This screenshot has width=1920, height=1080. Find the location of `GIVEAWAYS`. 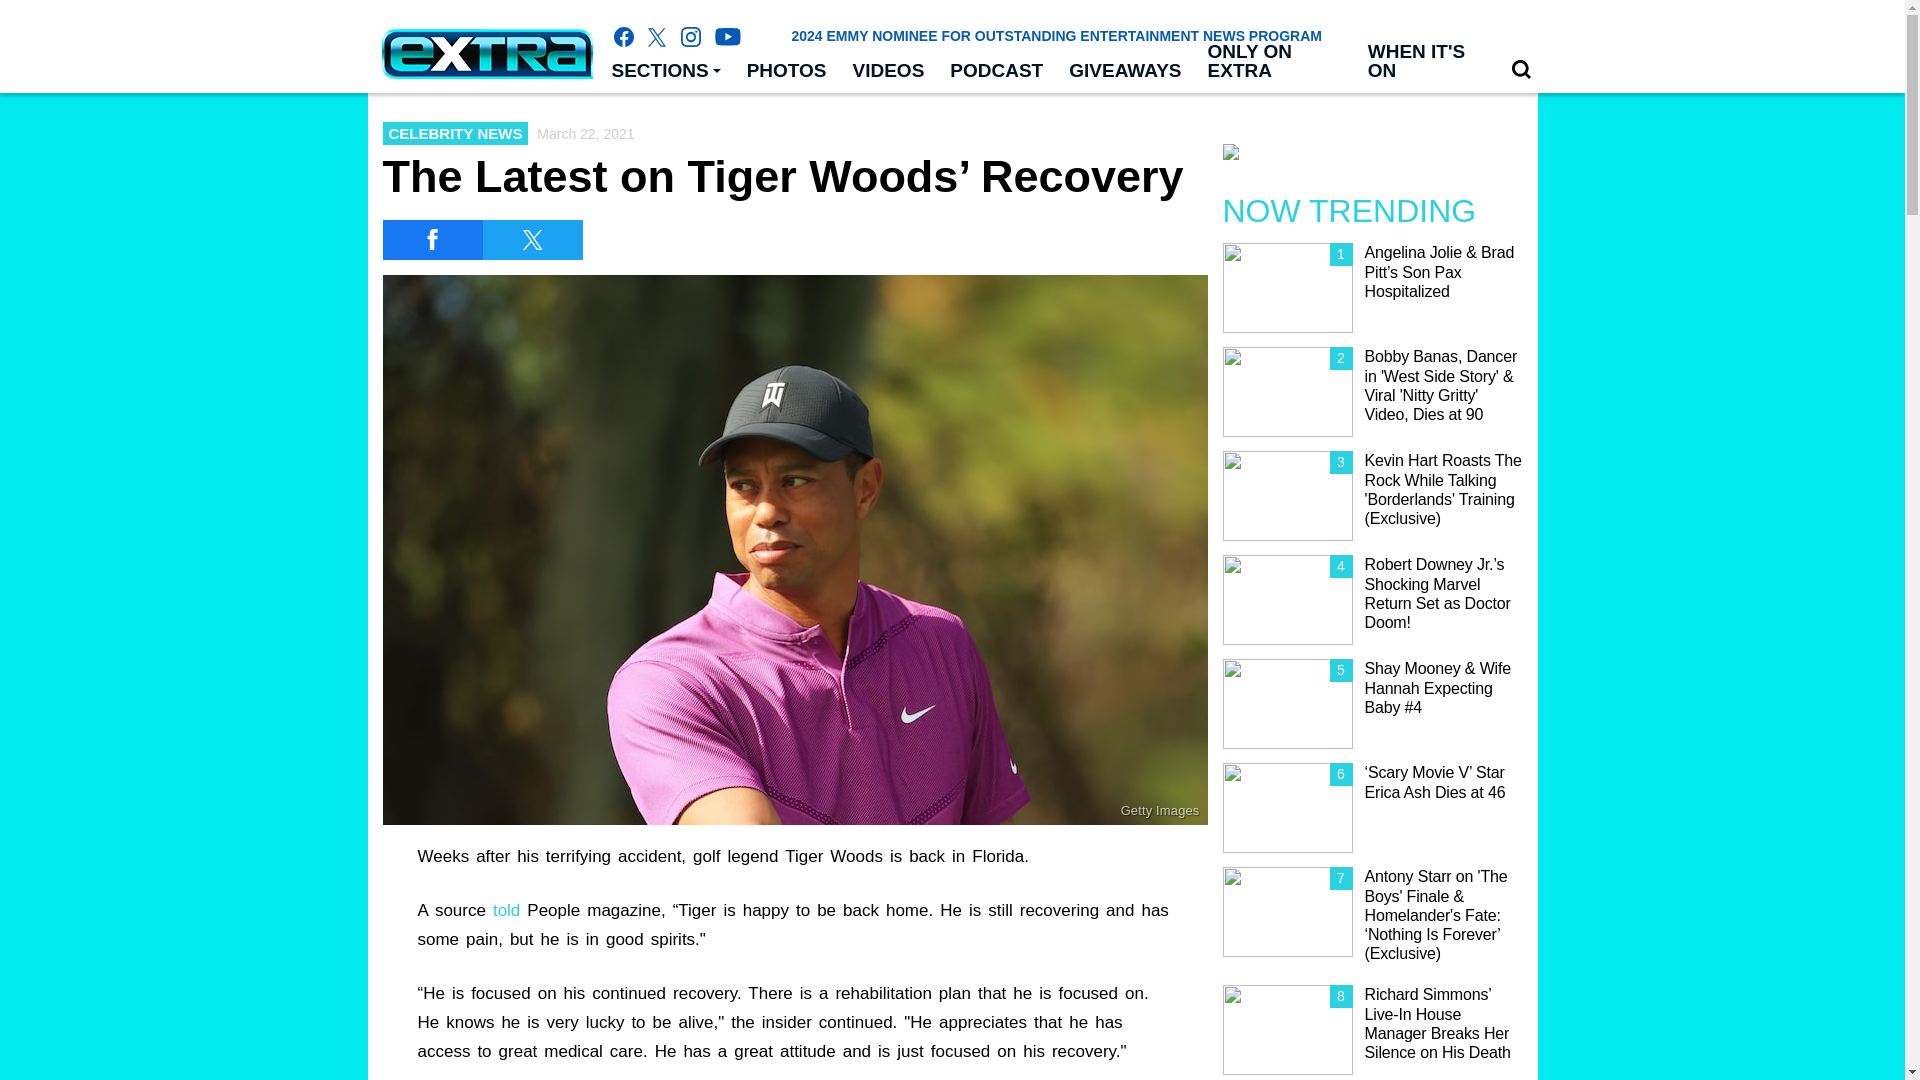

GIVEAWAYS is located at coordinates (1125, 71).